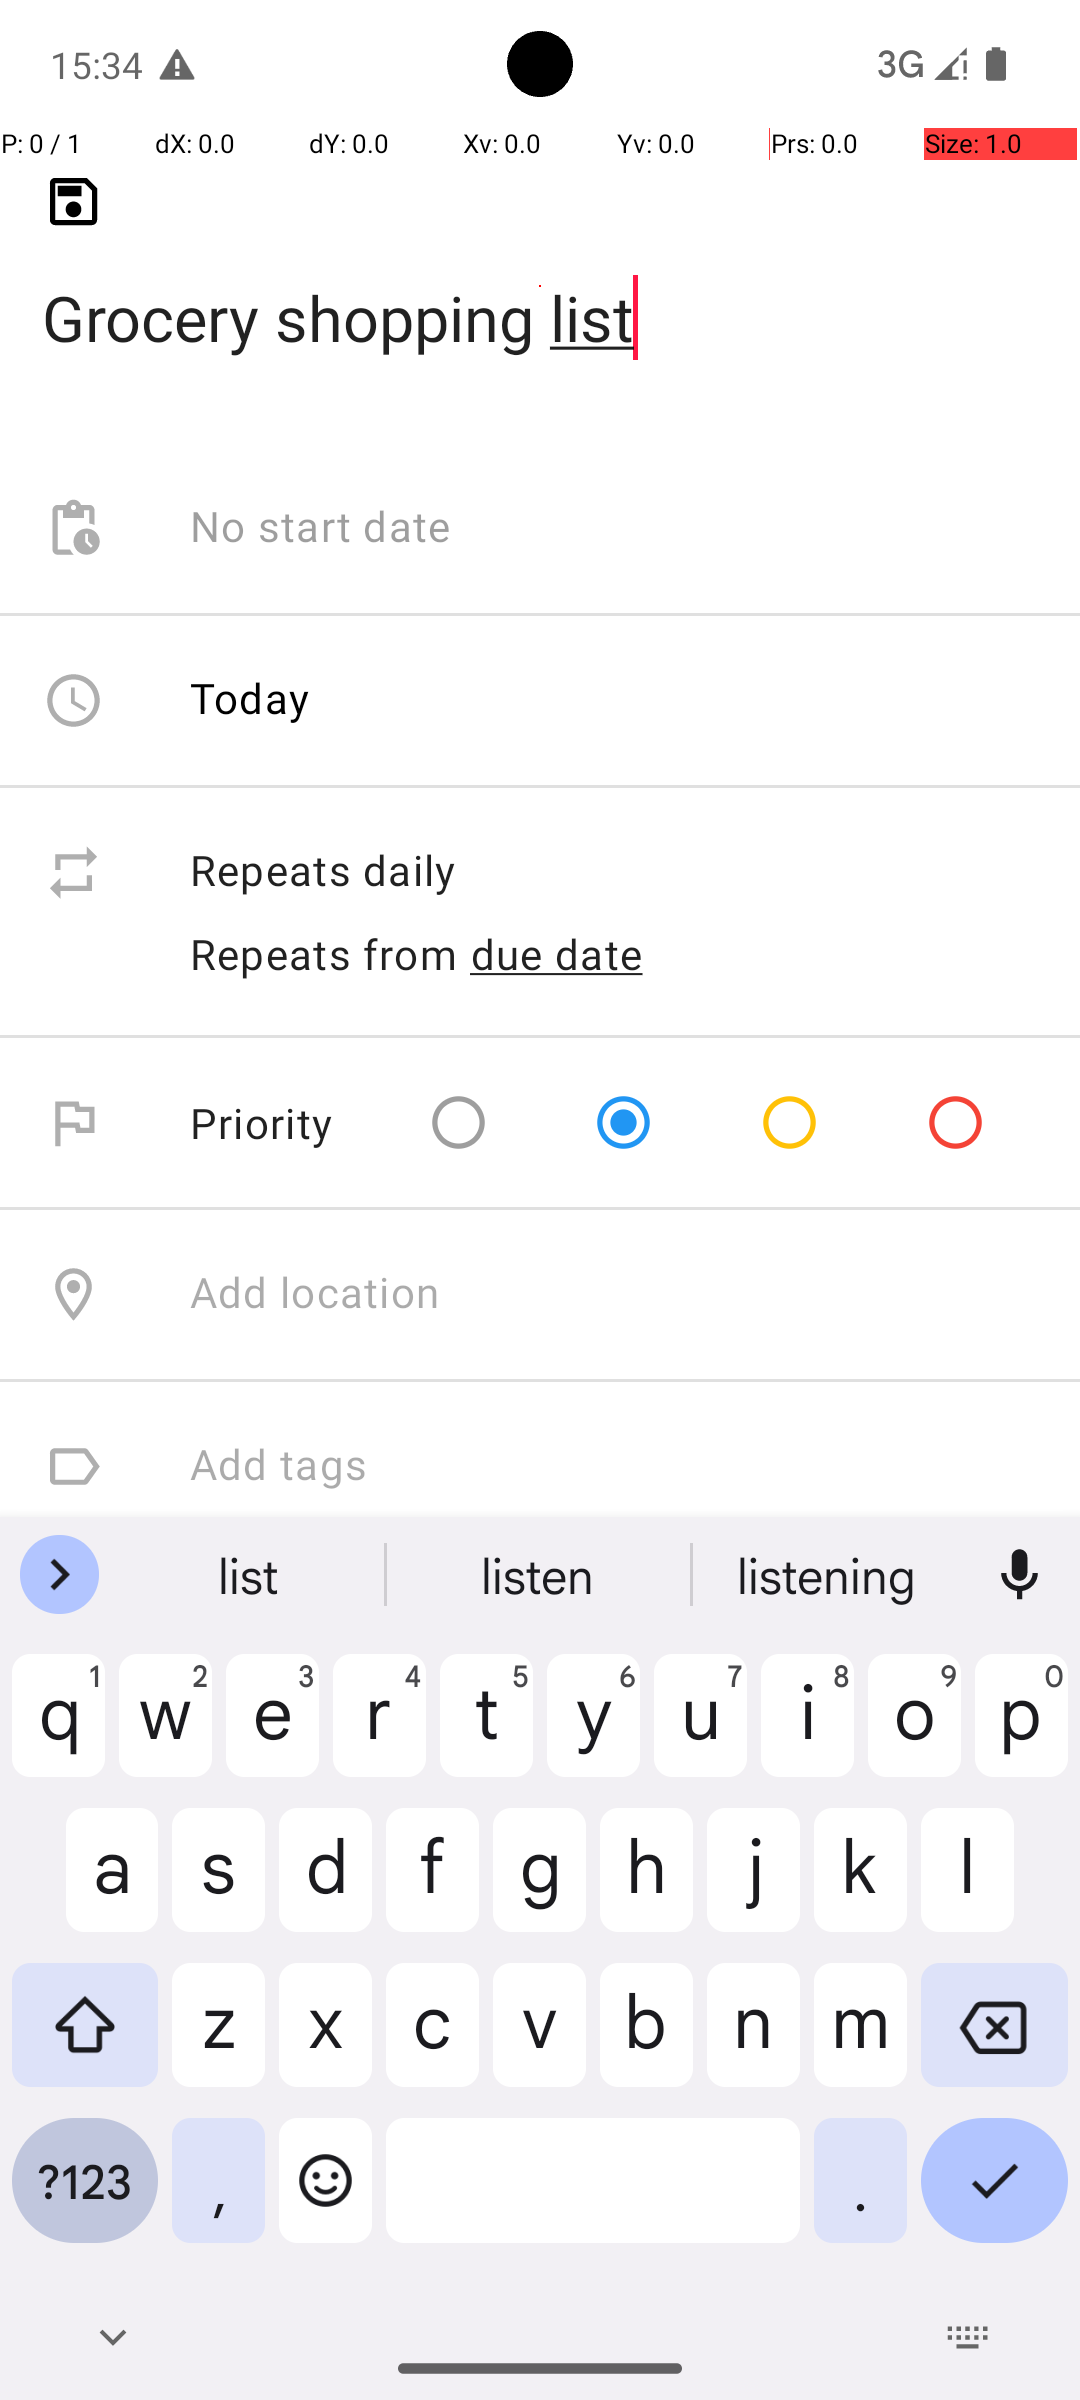 This screenshot has height=2400, width=1080. I want to click on No start date, so click(321, 528).